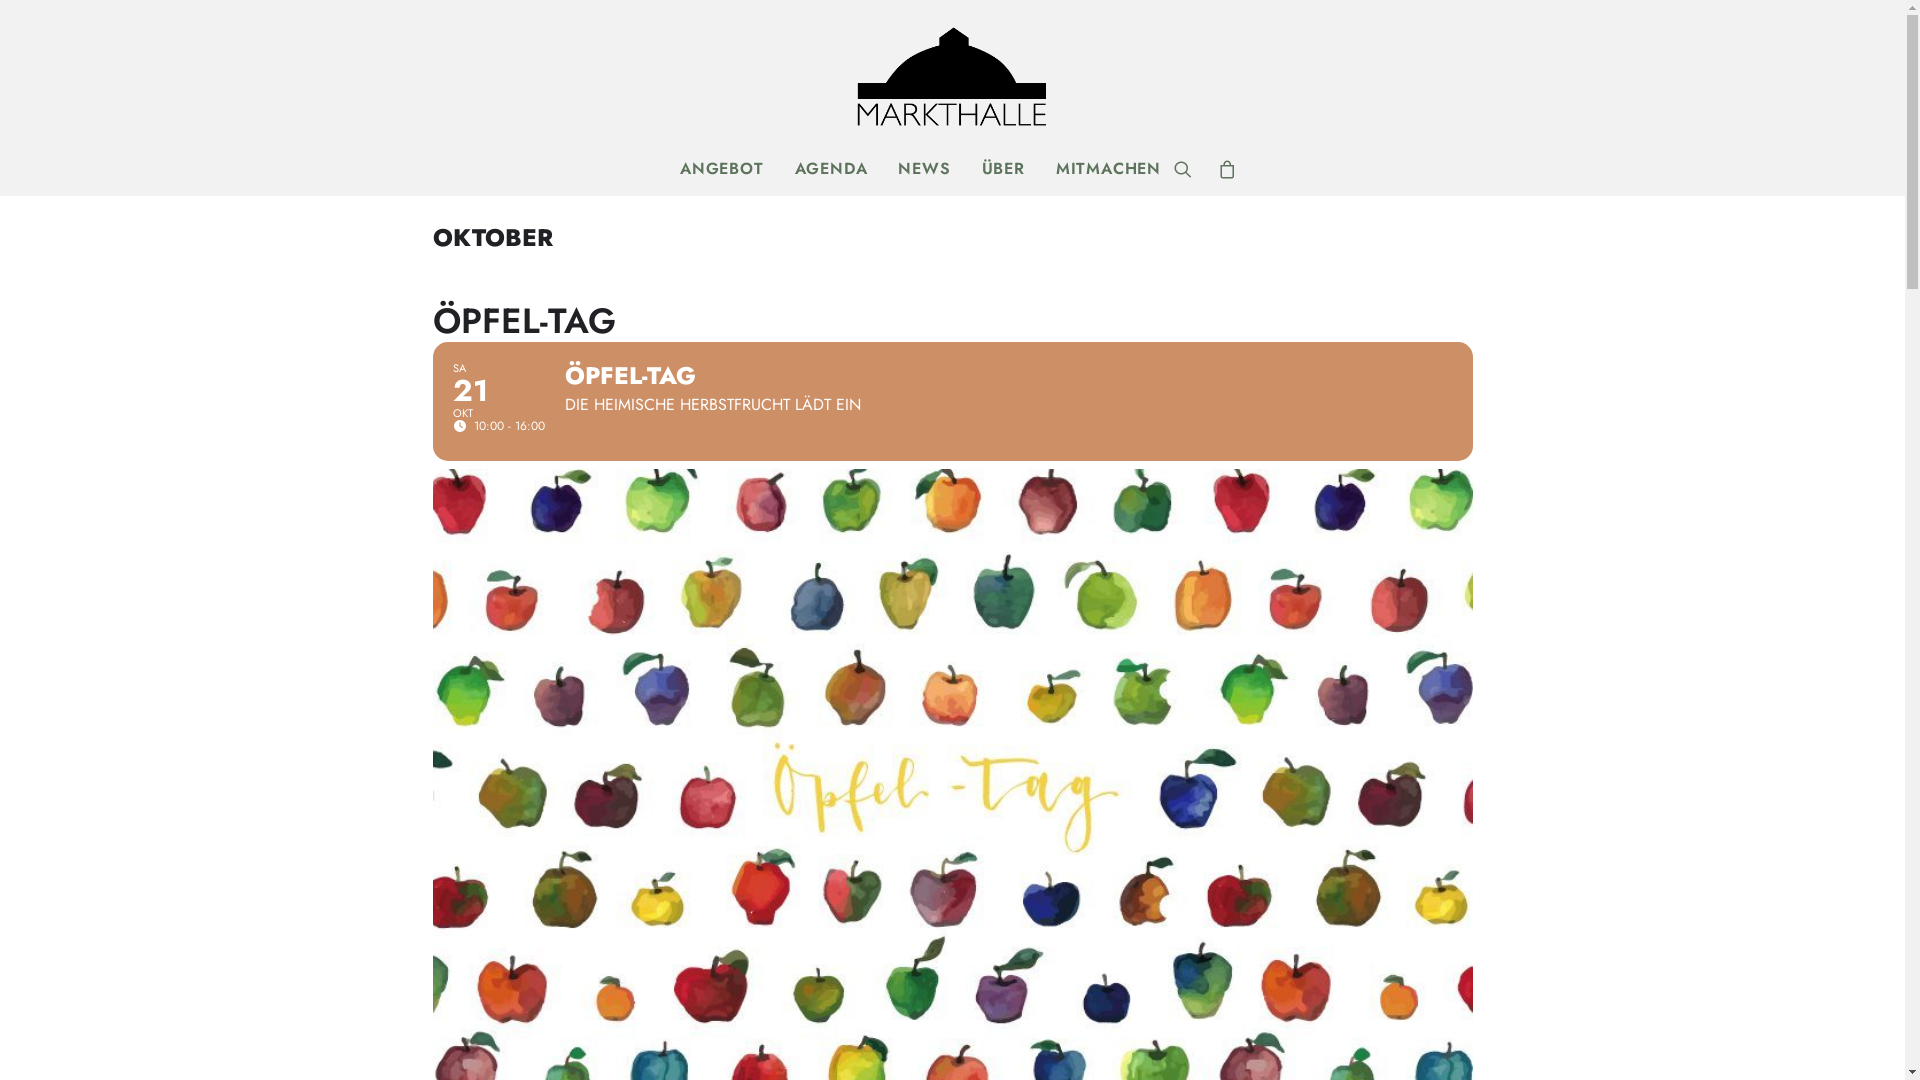 This screenshot has height=1080, width=1920. I want to click on AGENDA, so click(832, 169).